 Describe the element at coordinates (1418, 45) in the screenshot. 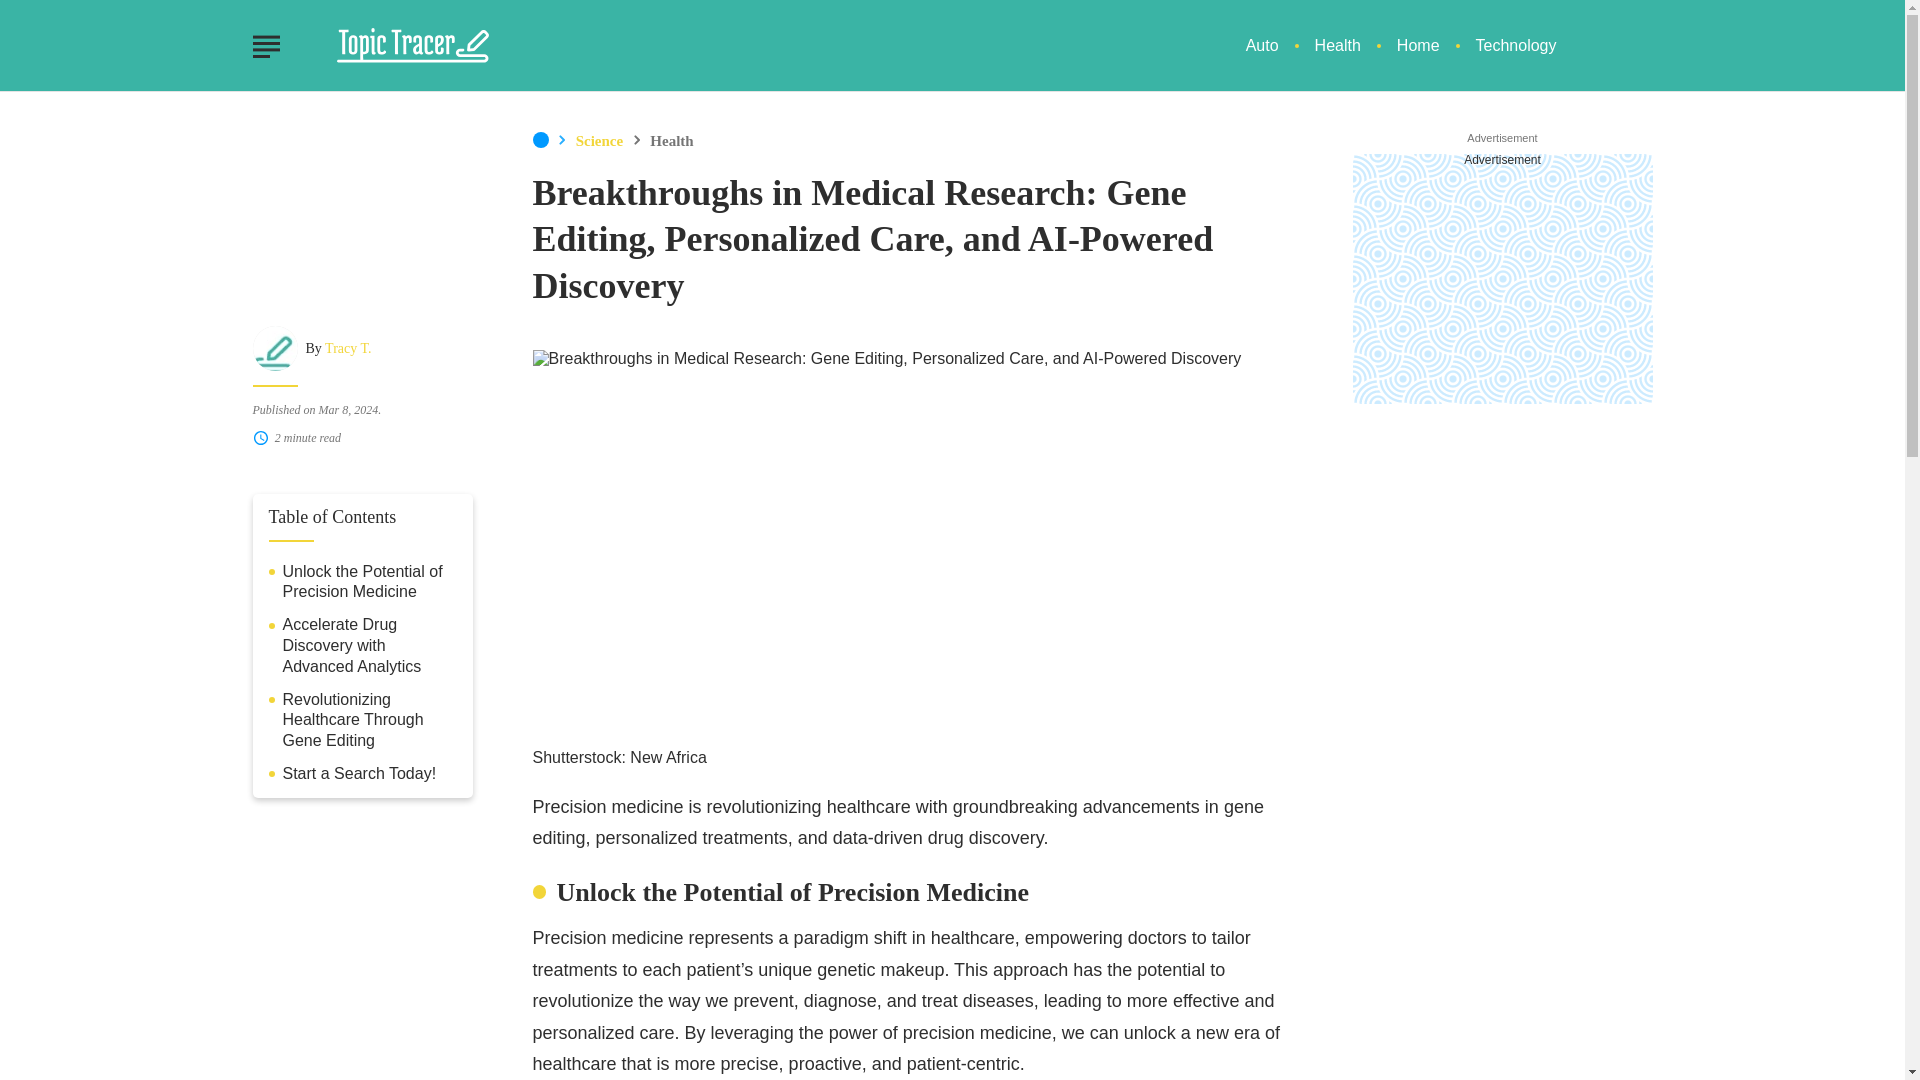

I see `Home` at that location.